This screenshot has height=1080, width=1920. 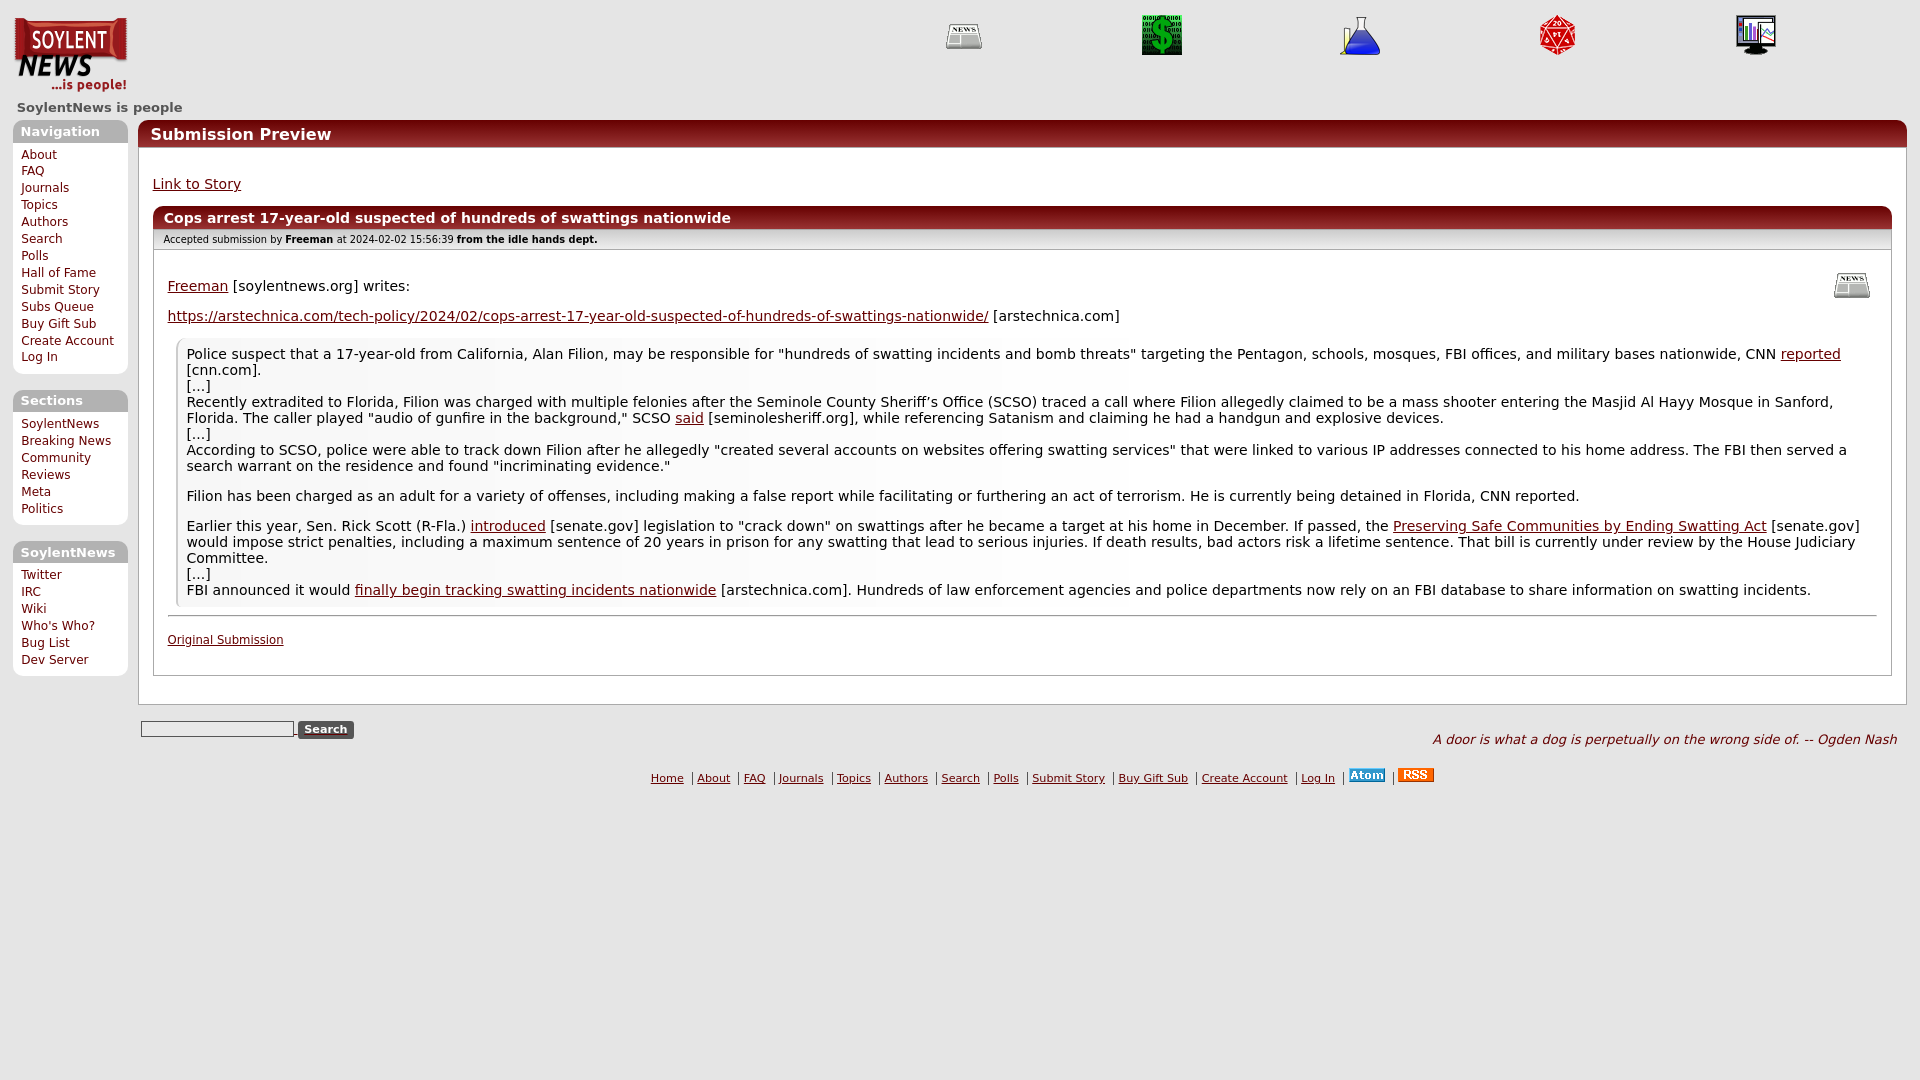 I want to click on SoylentNews, so click(x=60, y=423).